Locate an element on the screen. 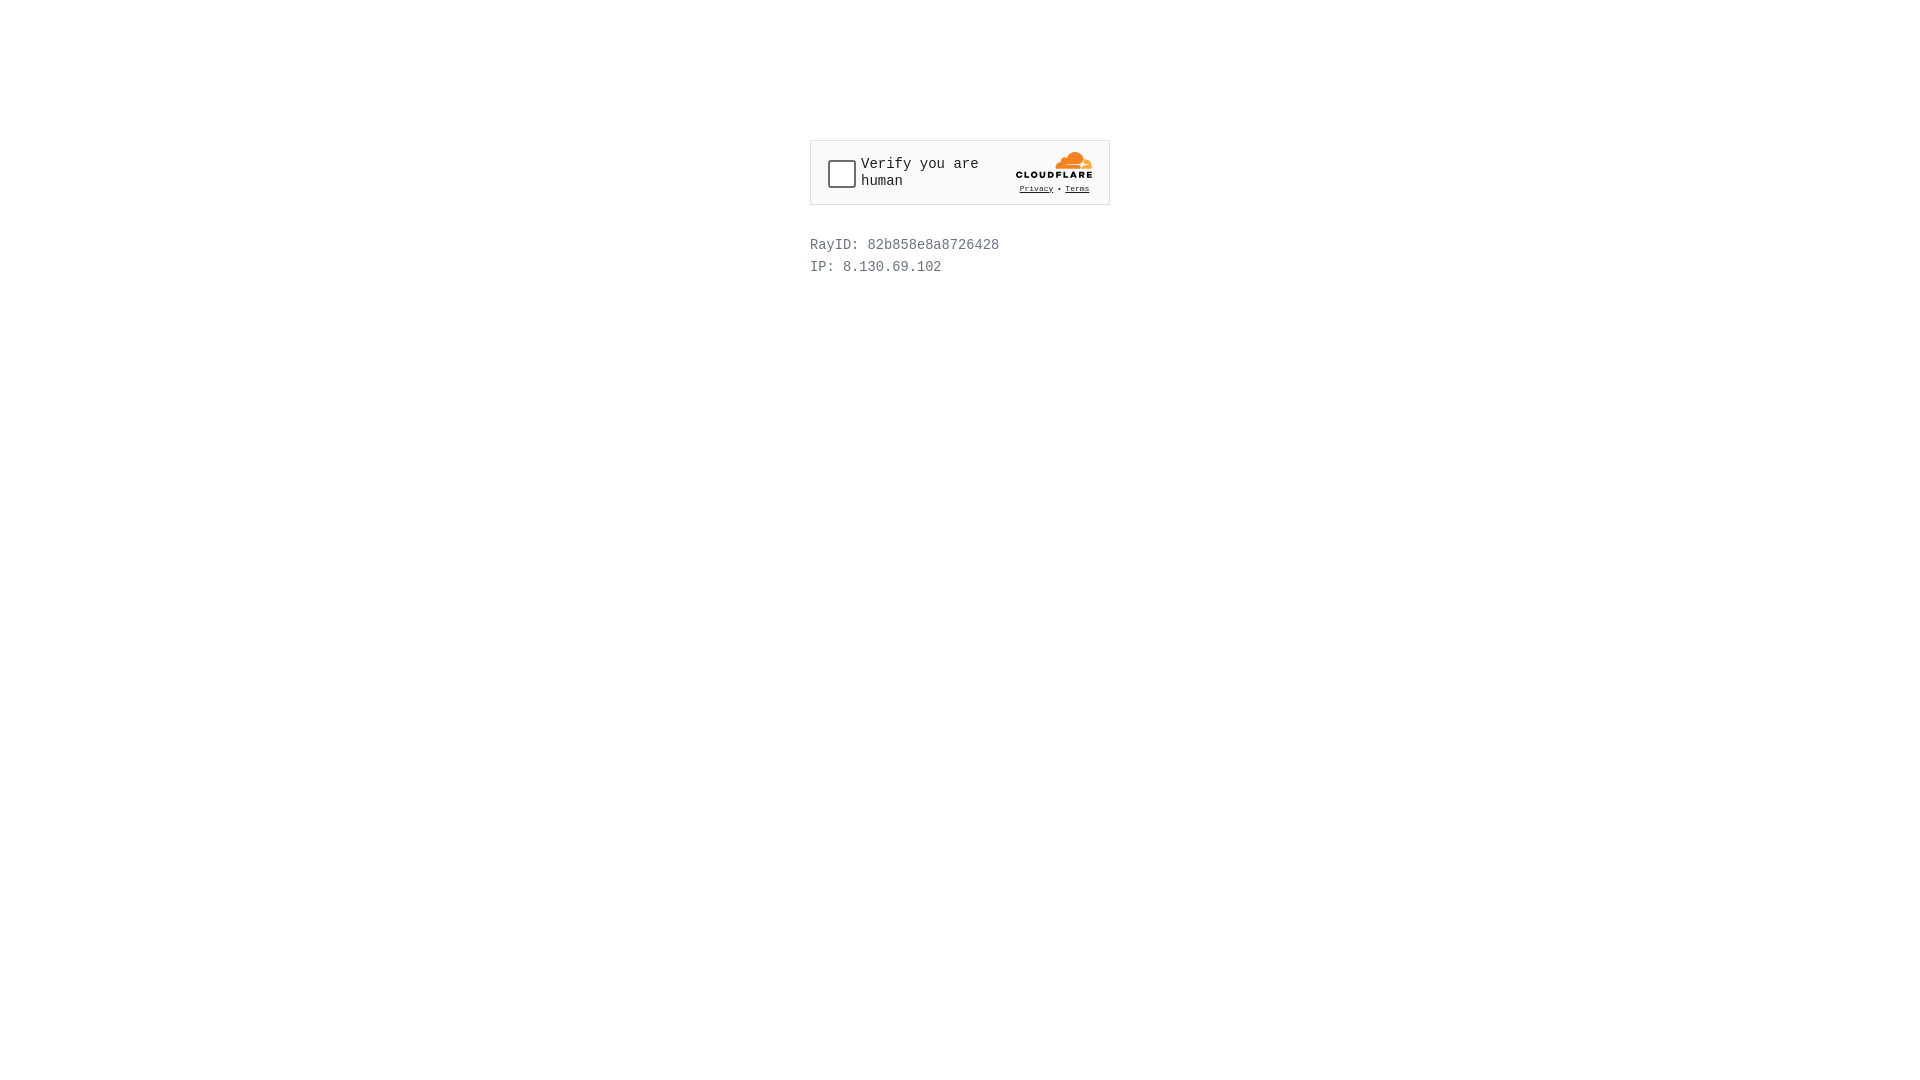 This screenshot has width=1920, height=1080. Widget containing a Cloudflare security challenge is located at coordinates (960, 172).